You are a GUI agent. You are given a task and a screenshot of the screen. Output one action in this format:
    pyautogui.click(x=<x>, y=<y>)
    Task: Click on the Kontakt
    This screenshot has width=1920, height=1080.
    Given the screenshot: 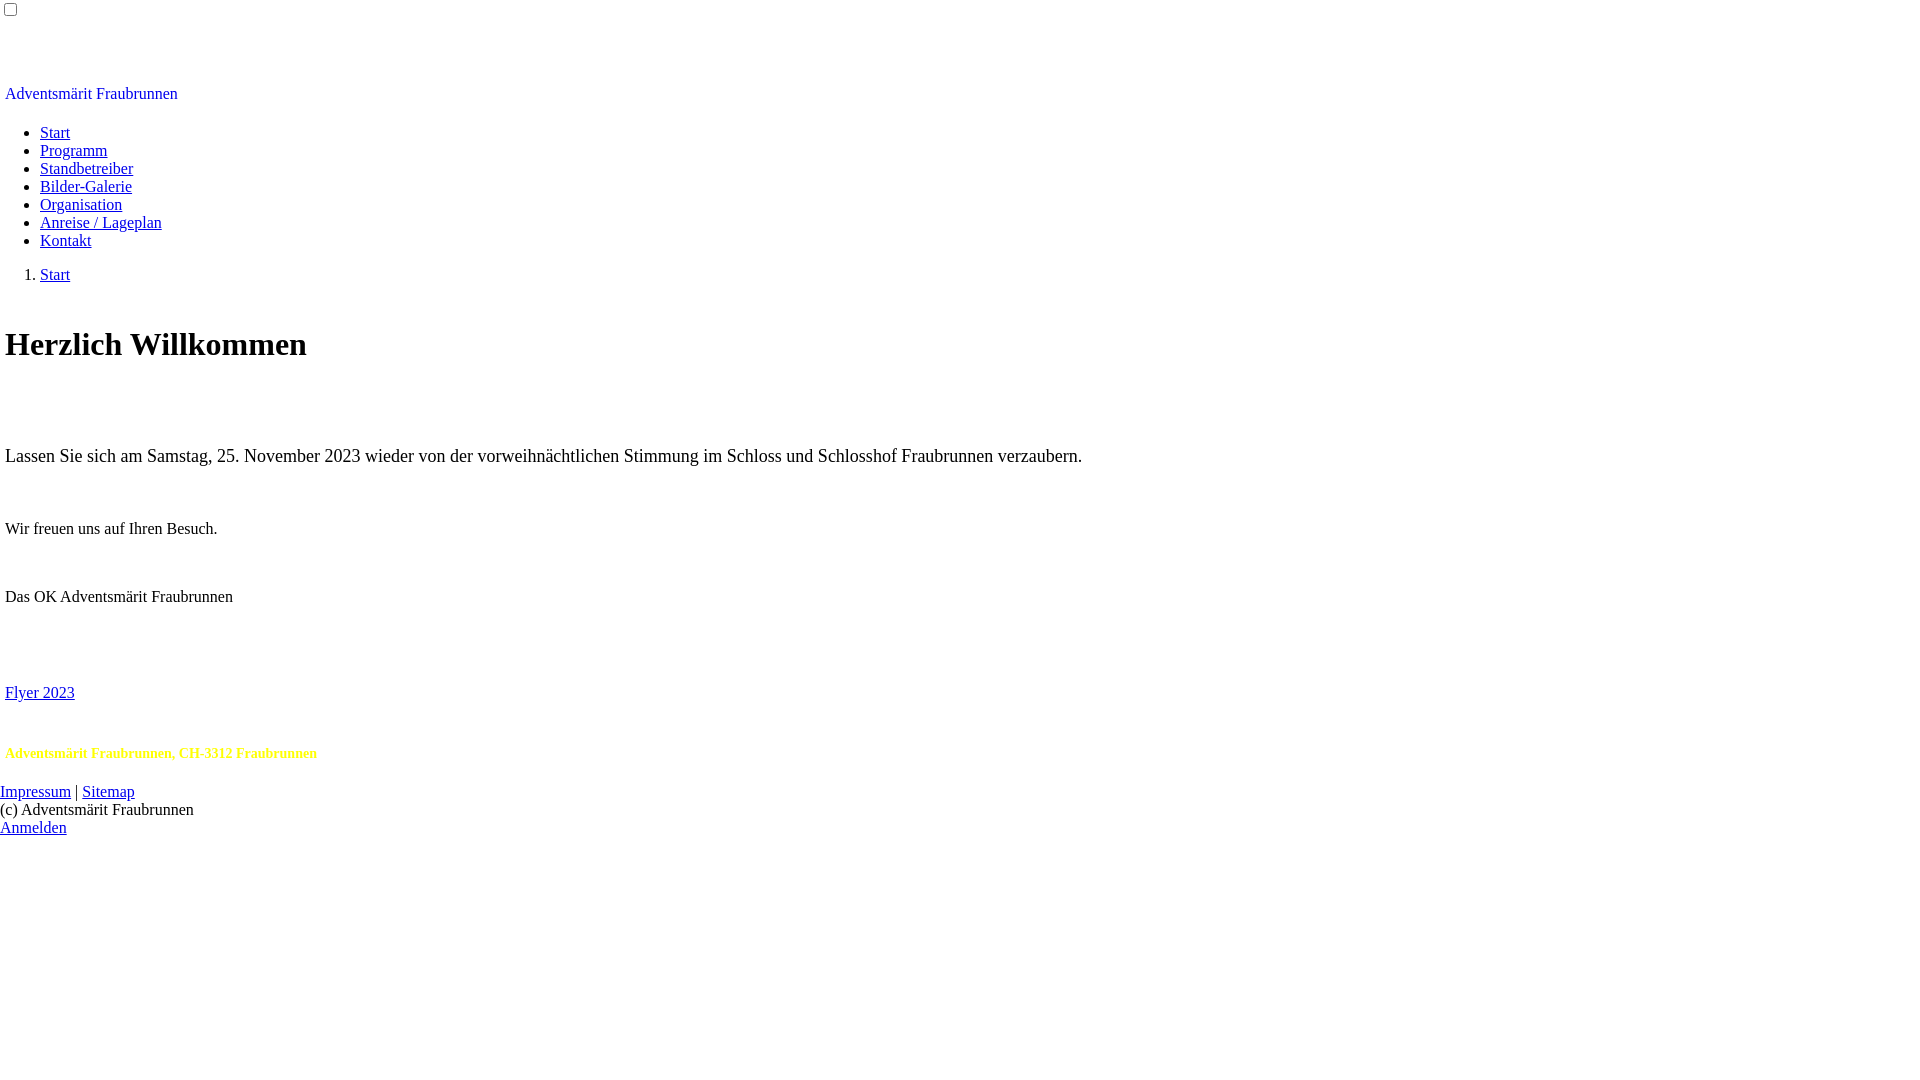 What is the action you would take?
    pyautogui.click(x=66, y=240)
    